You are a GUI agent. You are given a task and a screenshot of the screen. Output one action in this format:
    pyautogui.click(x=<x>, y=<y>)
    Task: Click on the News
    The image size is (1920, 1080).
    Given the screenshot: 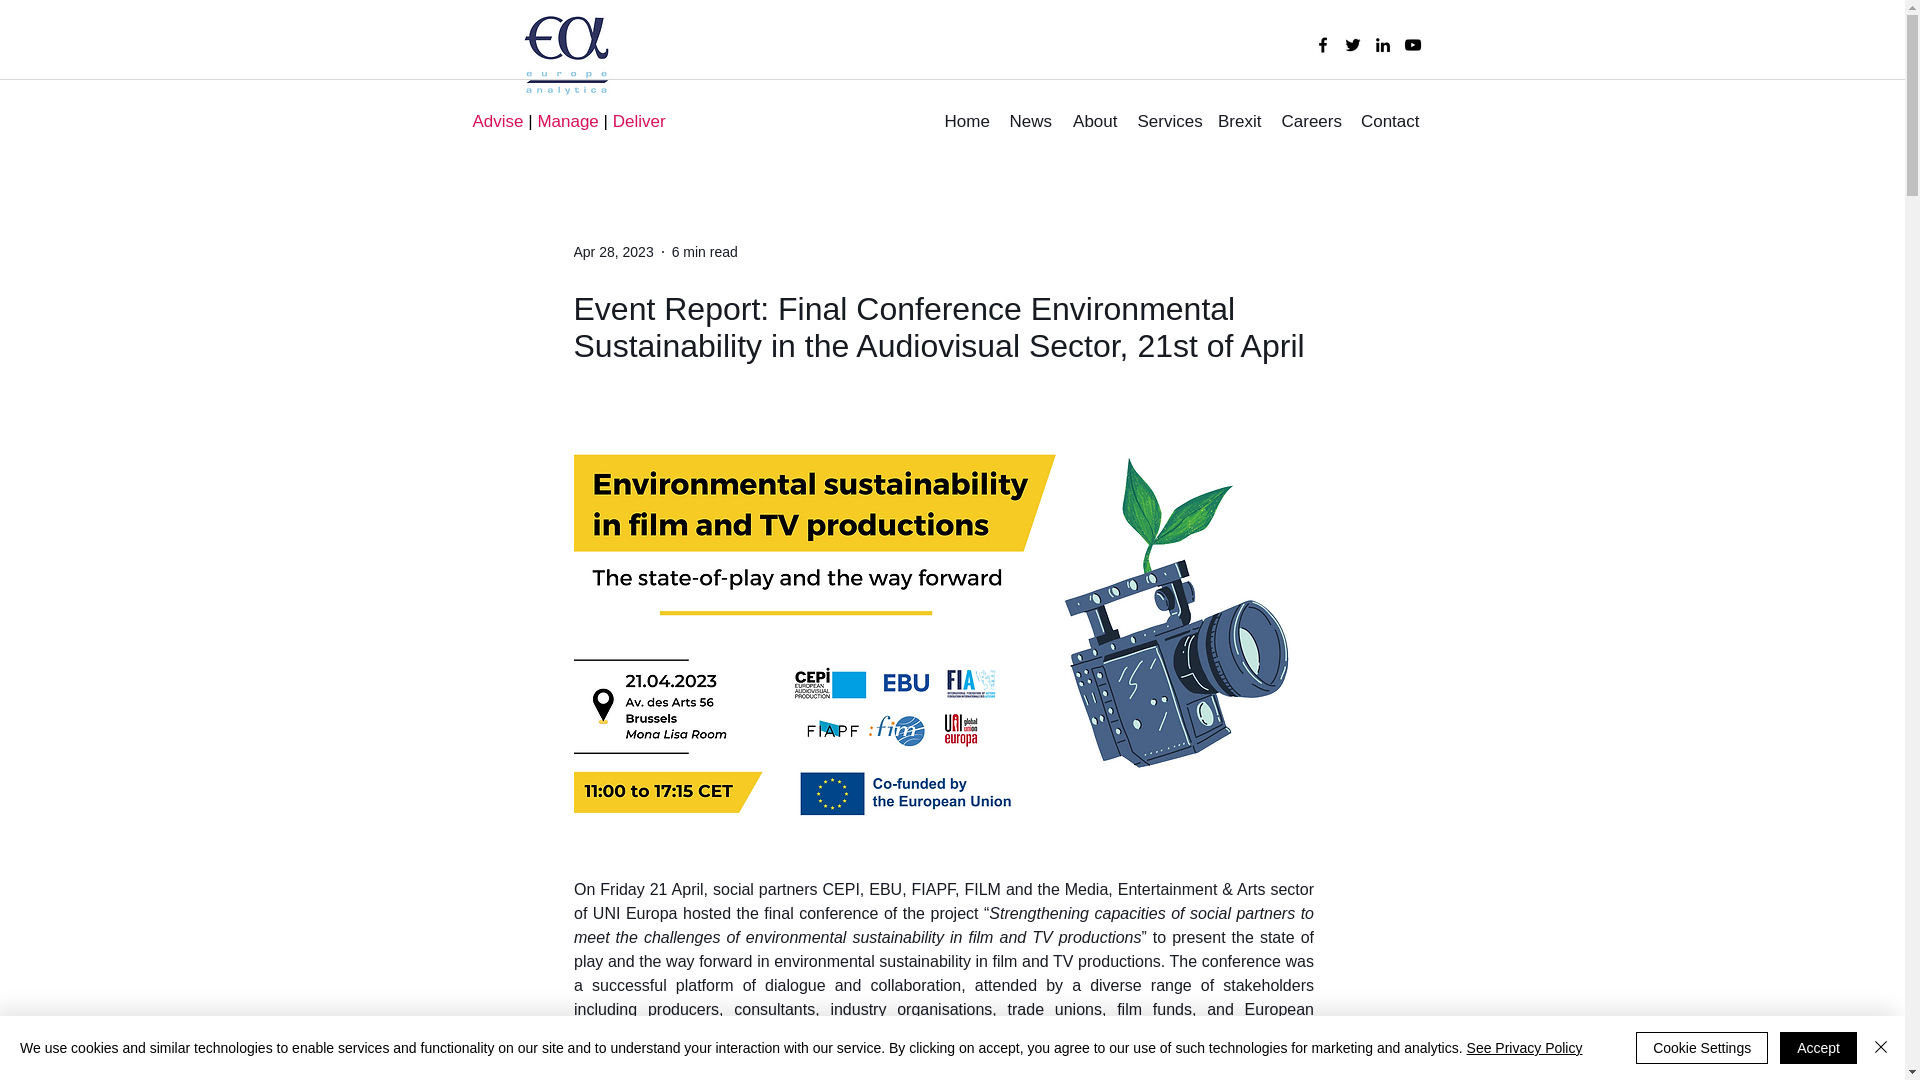 What is the action you would take?
    pyautogui.click(x=1030, y=122)
    